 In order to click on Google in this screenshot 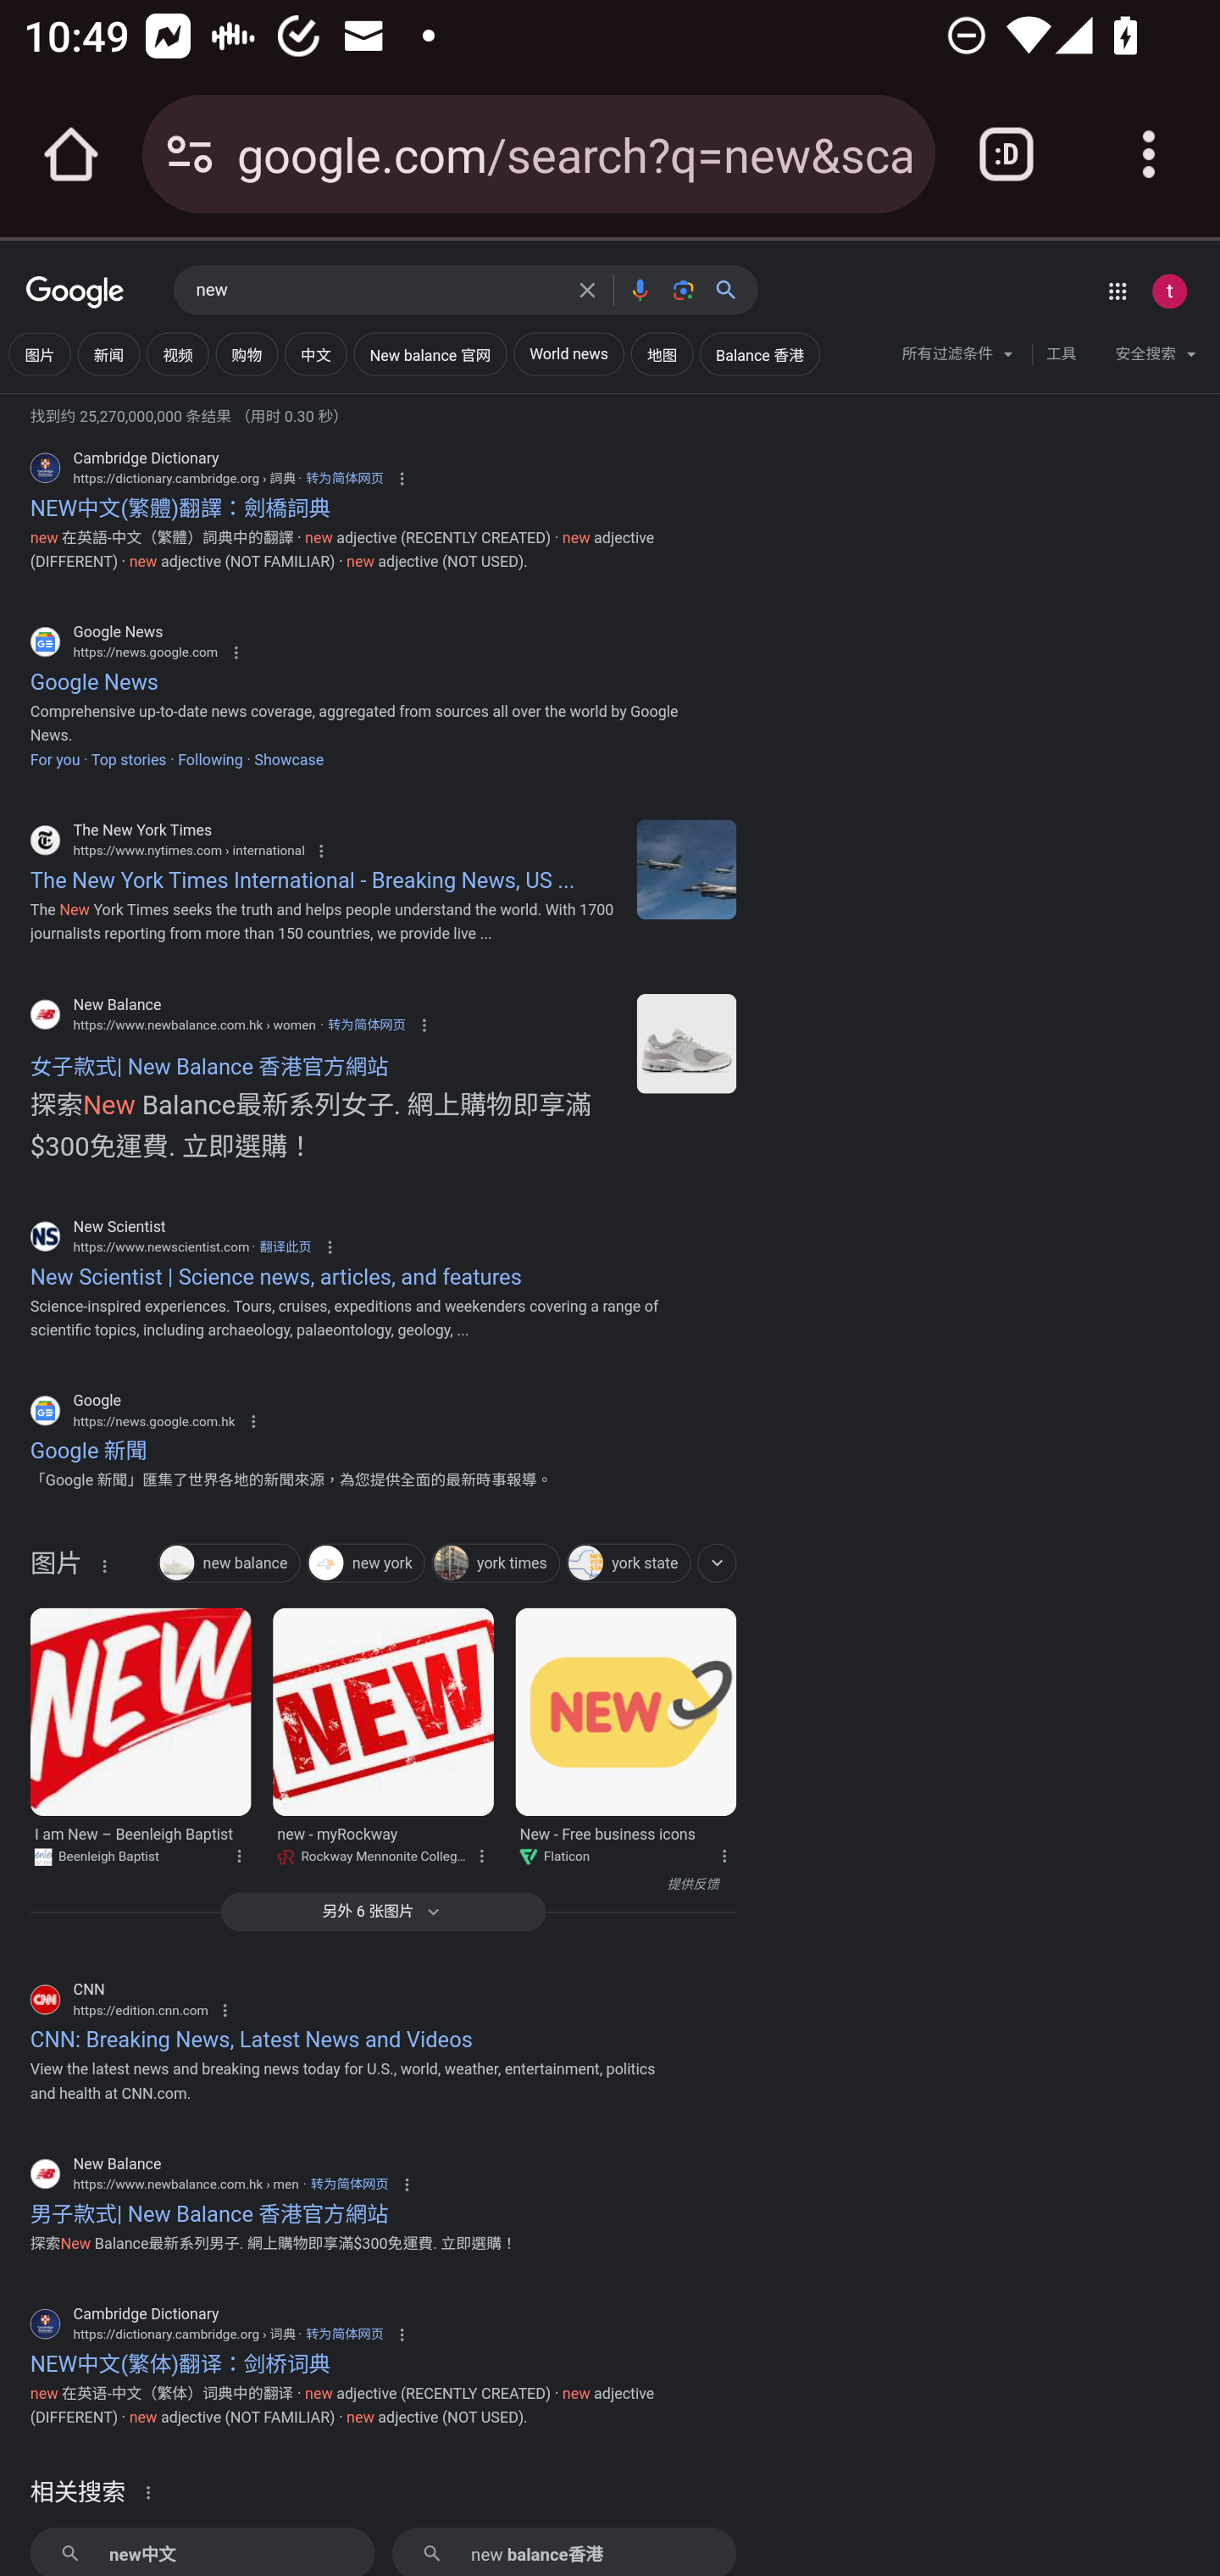, I will do `click(75, 293)`.